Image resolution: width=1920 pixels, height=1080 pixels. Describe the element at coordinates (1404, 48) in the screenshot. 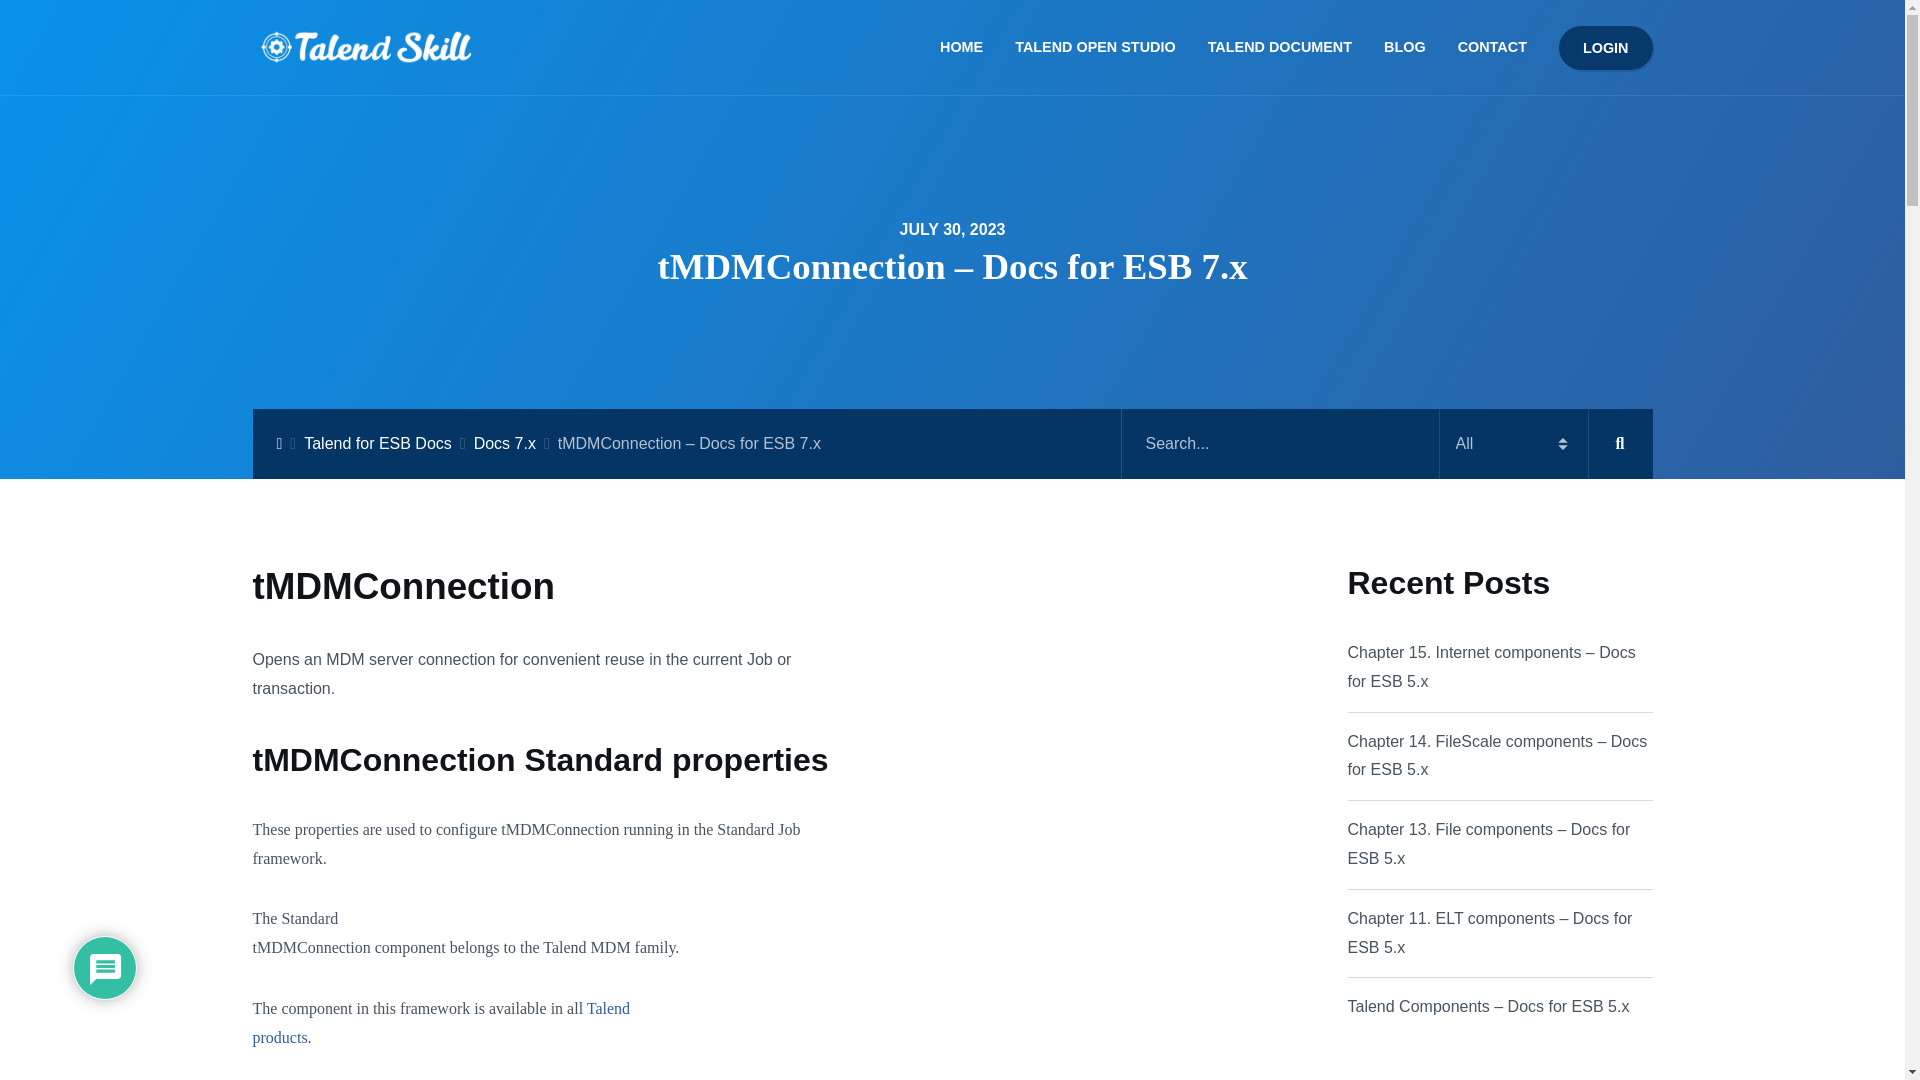

I see `HOME` at that location.